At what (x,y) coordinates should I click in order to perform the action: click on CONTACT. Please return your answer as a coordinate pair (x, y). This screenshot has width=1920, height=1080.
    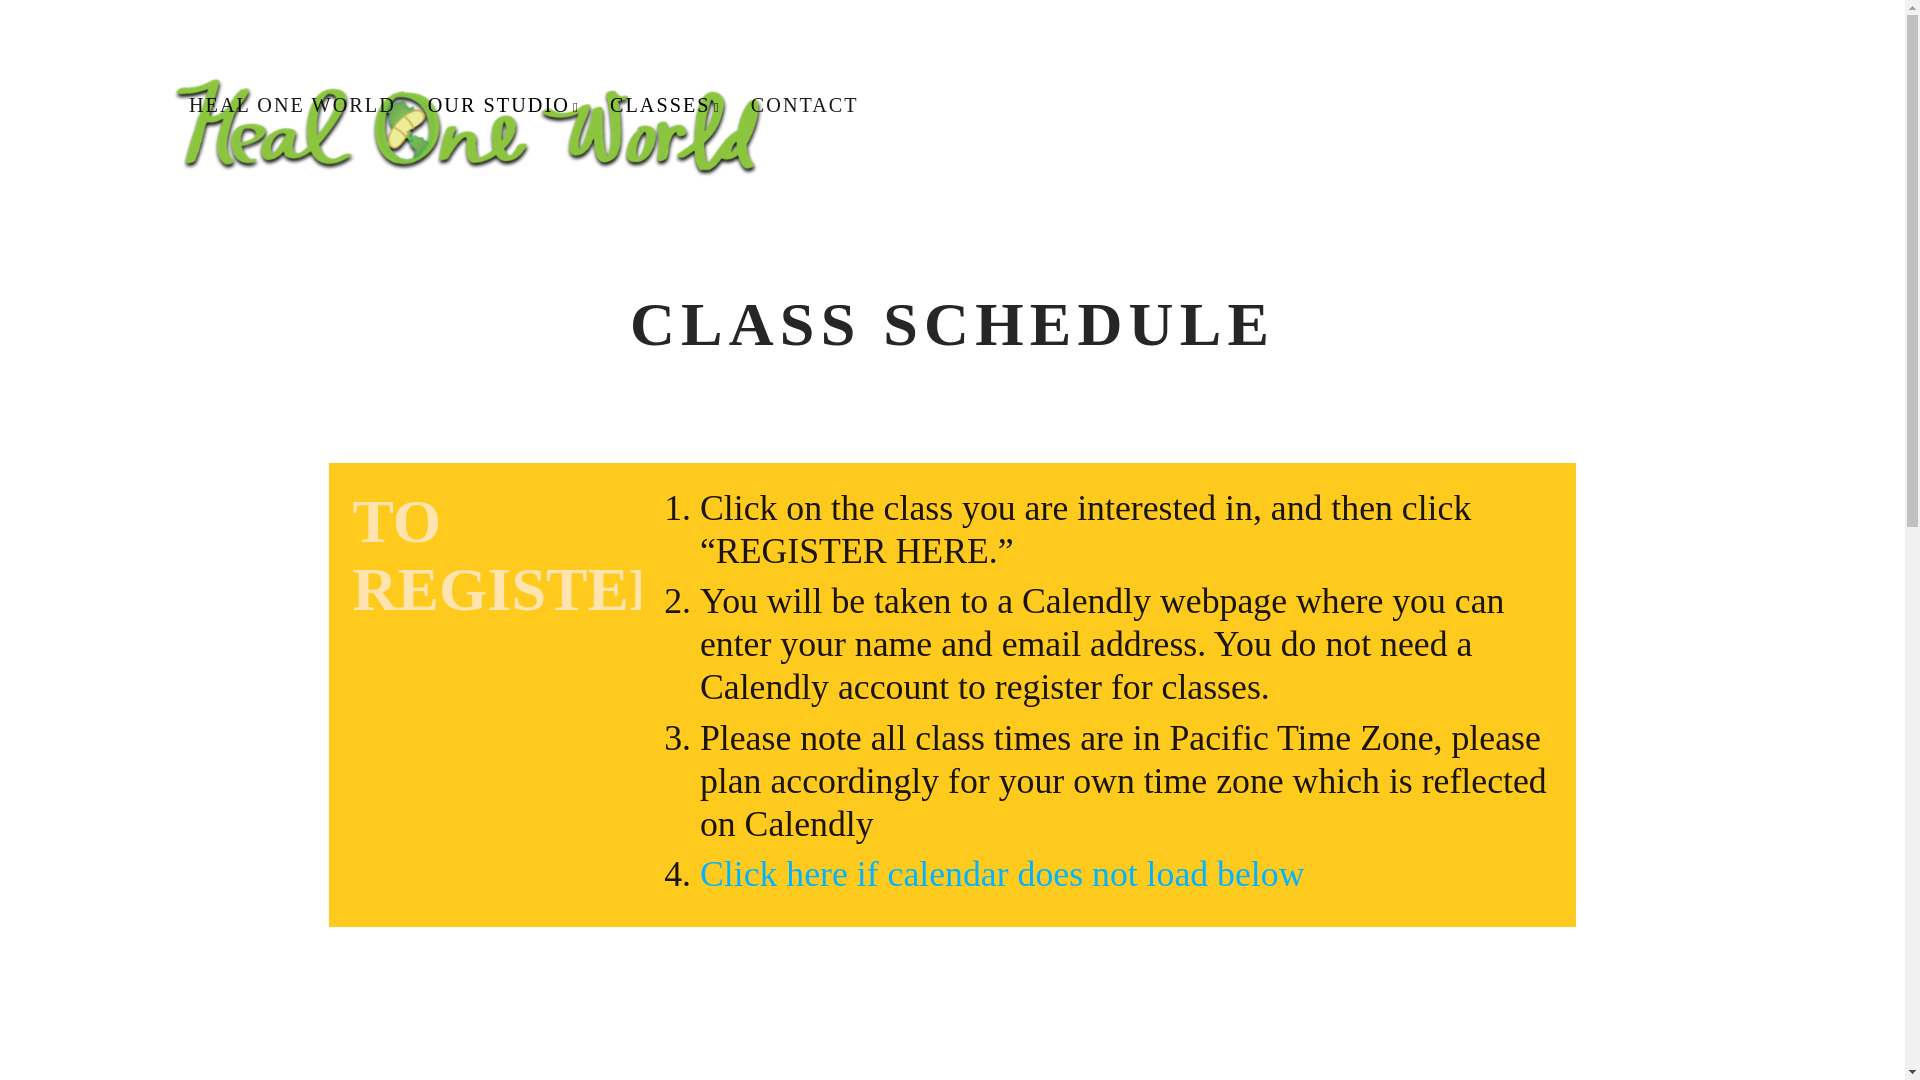
    Looking at the image, I should click on (805, 98).